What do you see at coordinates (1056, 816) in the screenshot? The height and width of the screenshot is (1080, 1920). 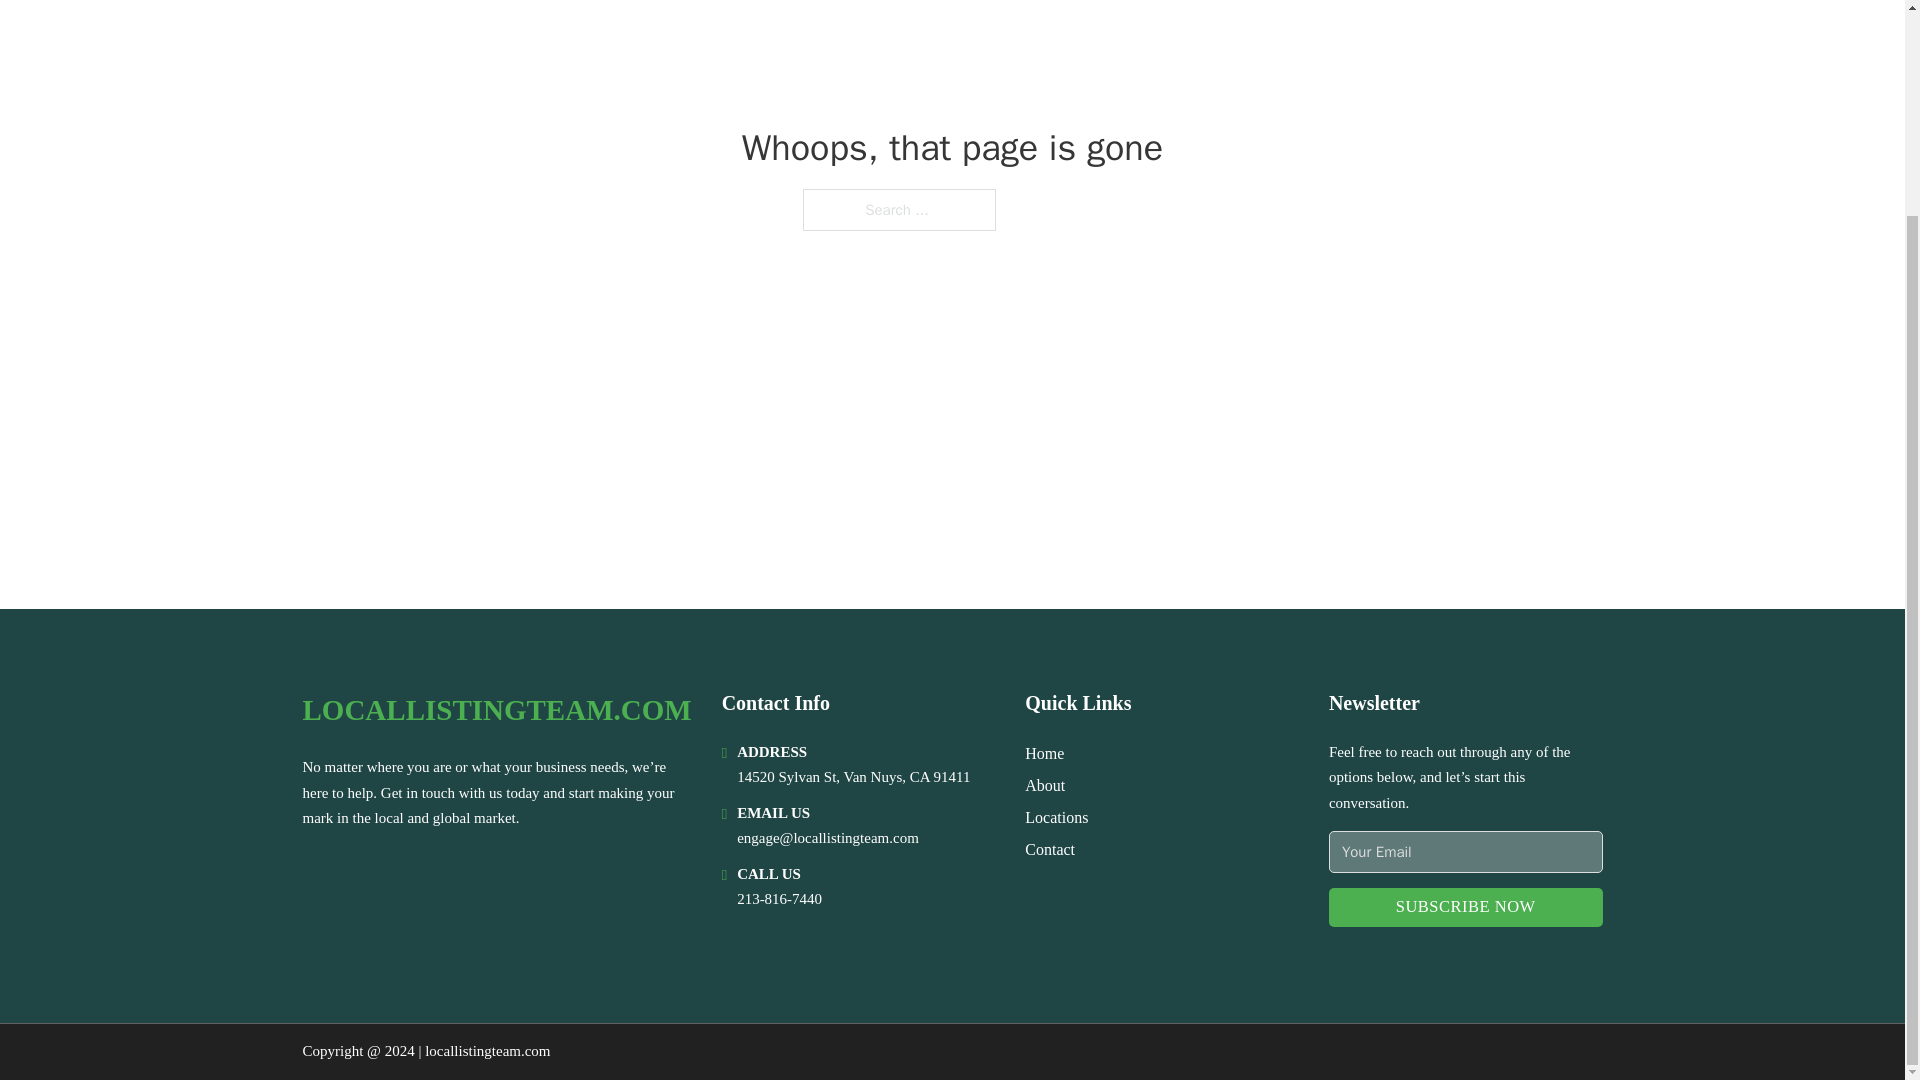 I see `Locations` at bounding box center [1056, 816].